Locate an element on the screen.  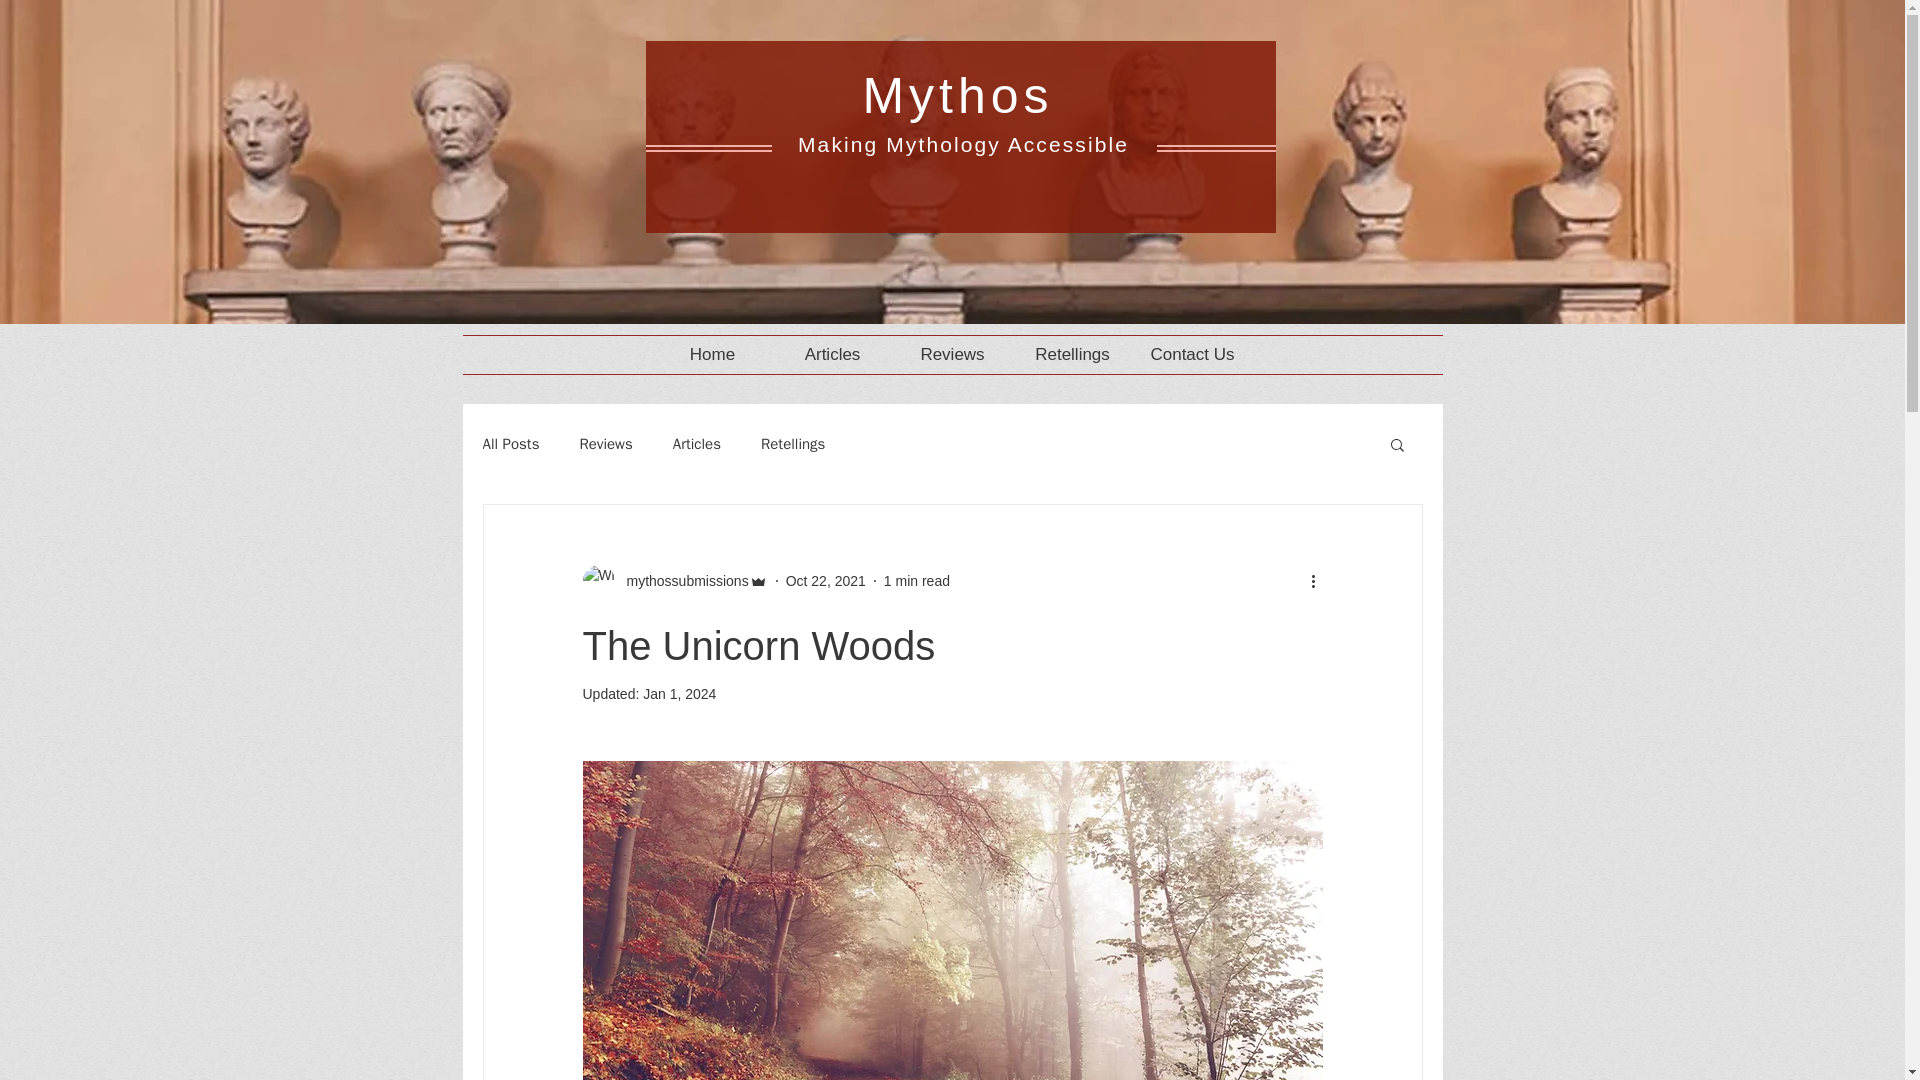
Articles is located at coordinates (697, 443).